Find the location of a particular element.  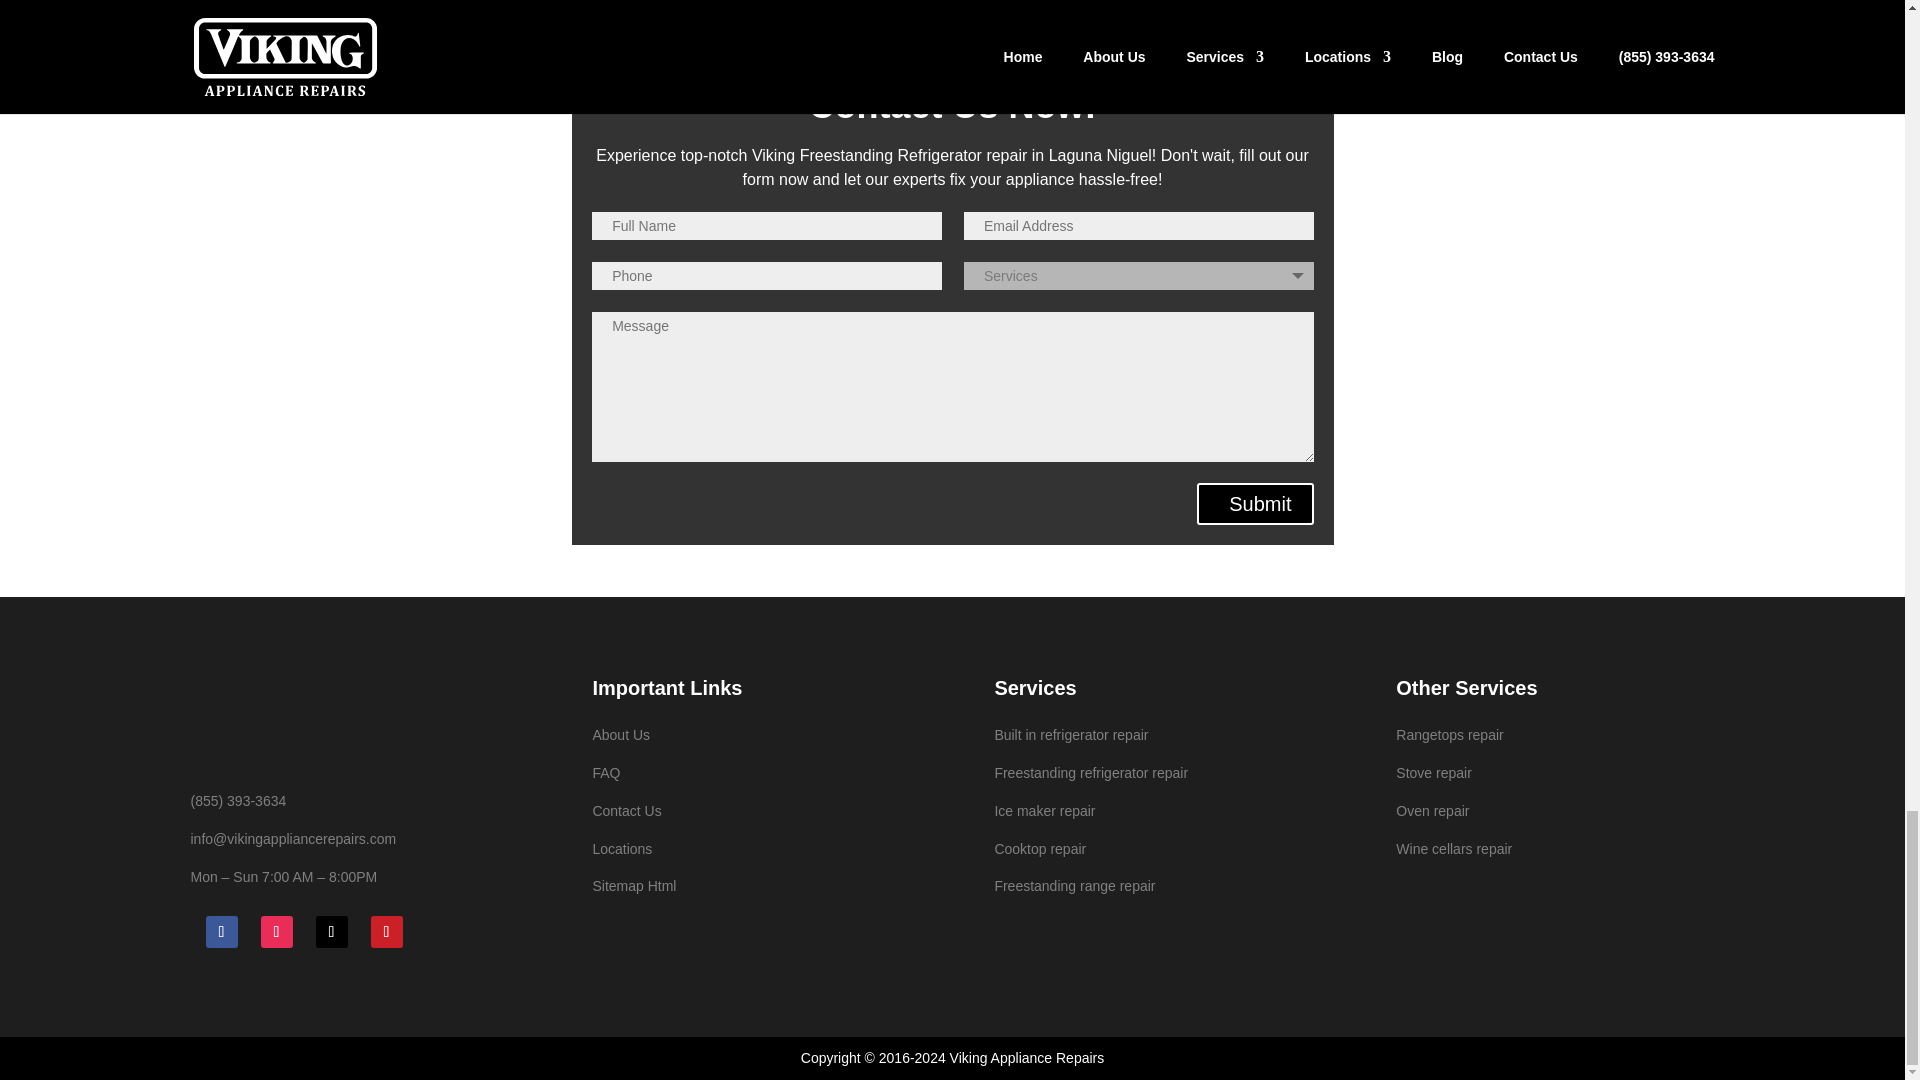

FAQ is located at coordinates (606, 772).